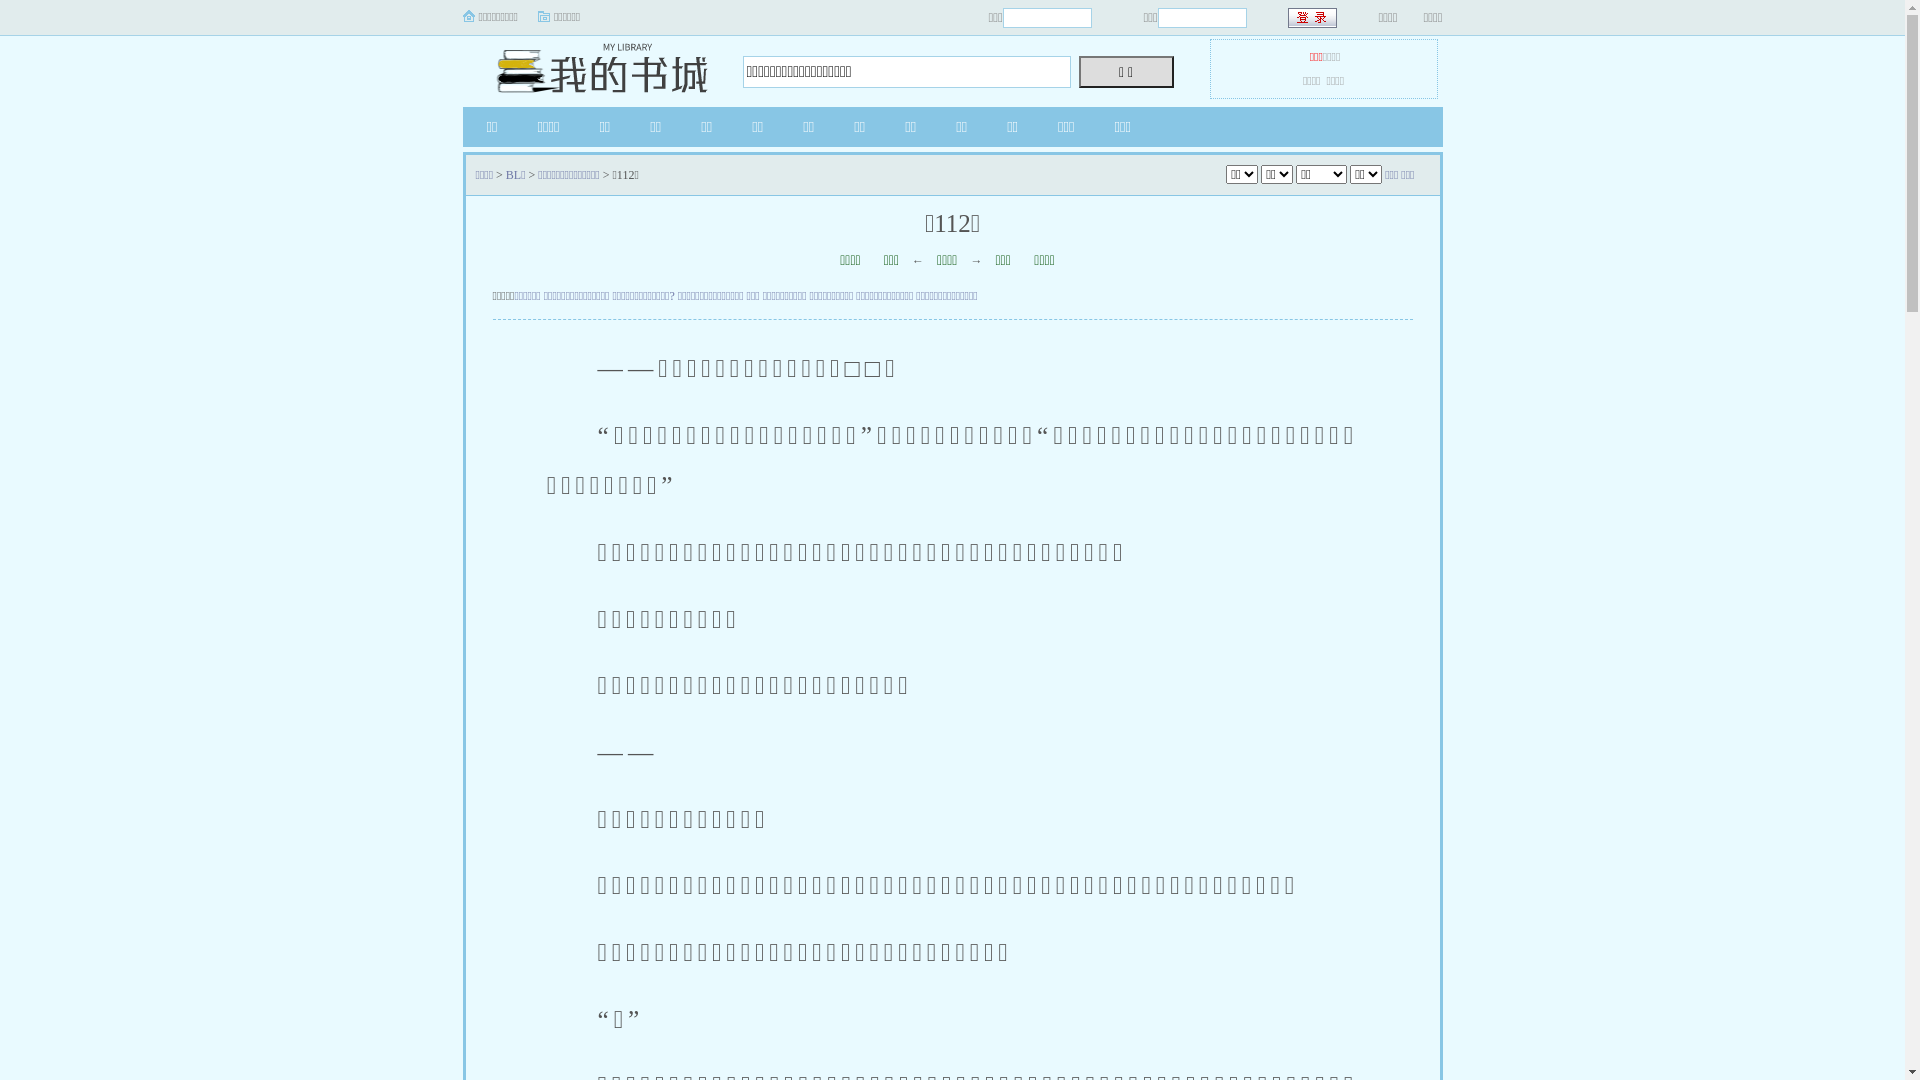 The image size is (1920, 1080). What do you see at coordinates (1314, 18) in the screenshot?
I see ` ` at bounding box center [1314, 18].